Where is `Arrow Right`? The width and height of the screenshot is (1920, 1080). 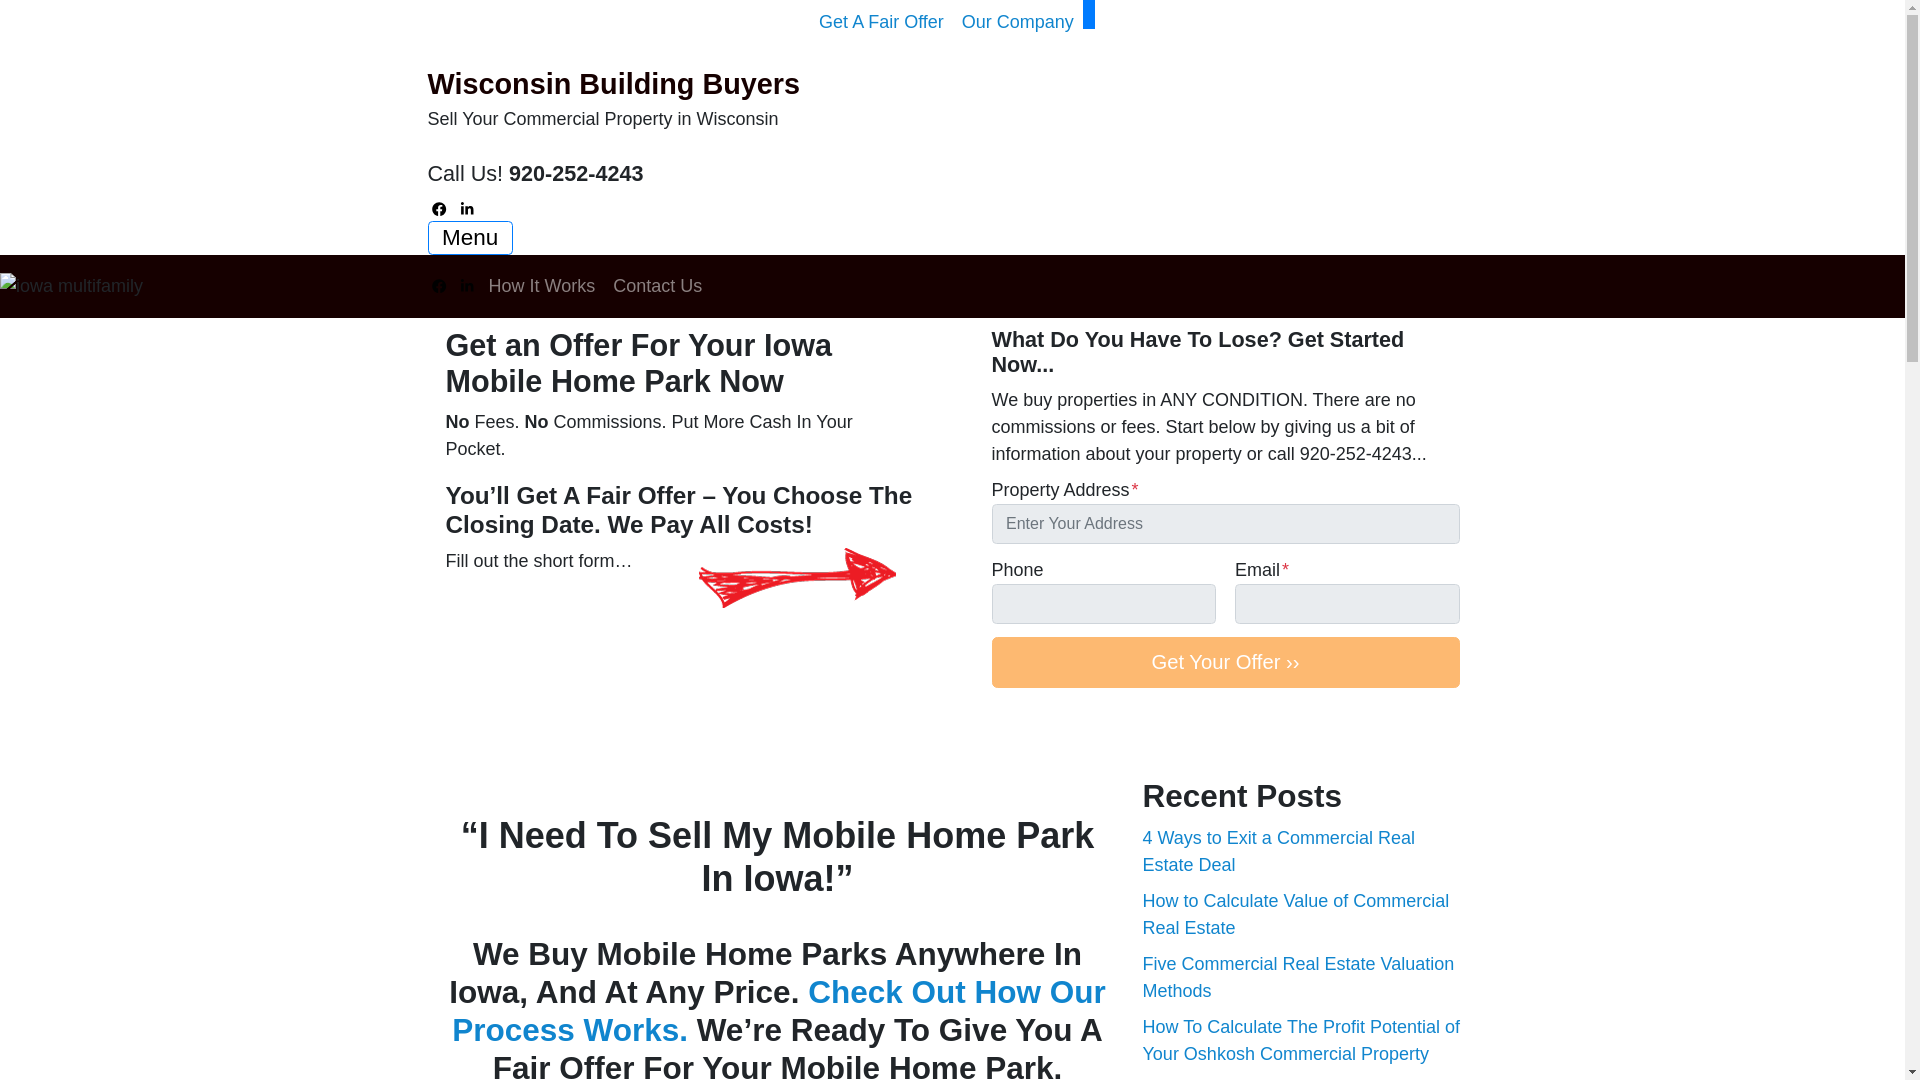
Arrow Right is located at coordinates (796, 578).